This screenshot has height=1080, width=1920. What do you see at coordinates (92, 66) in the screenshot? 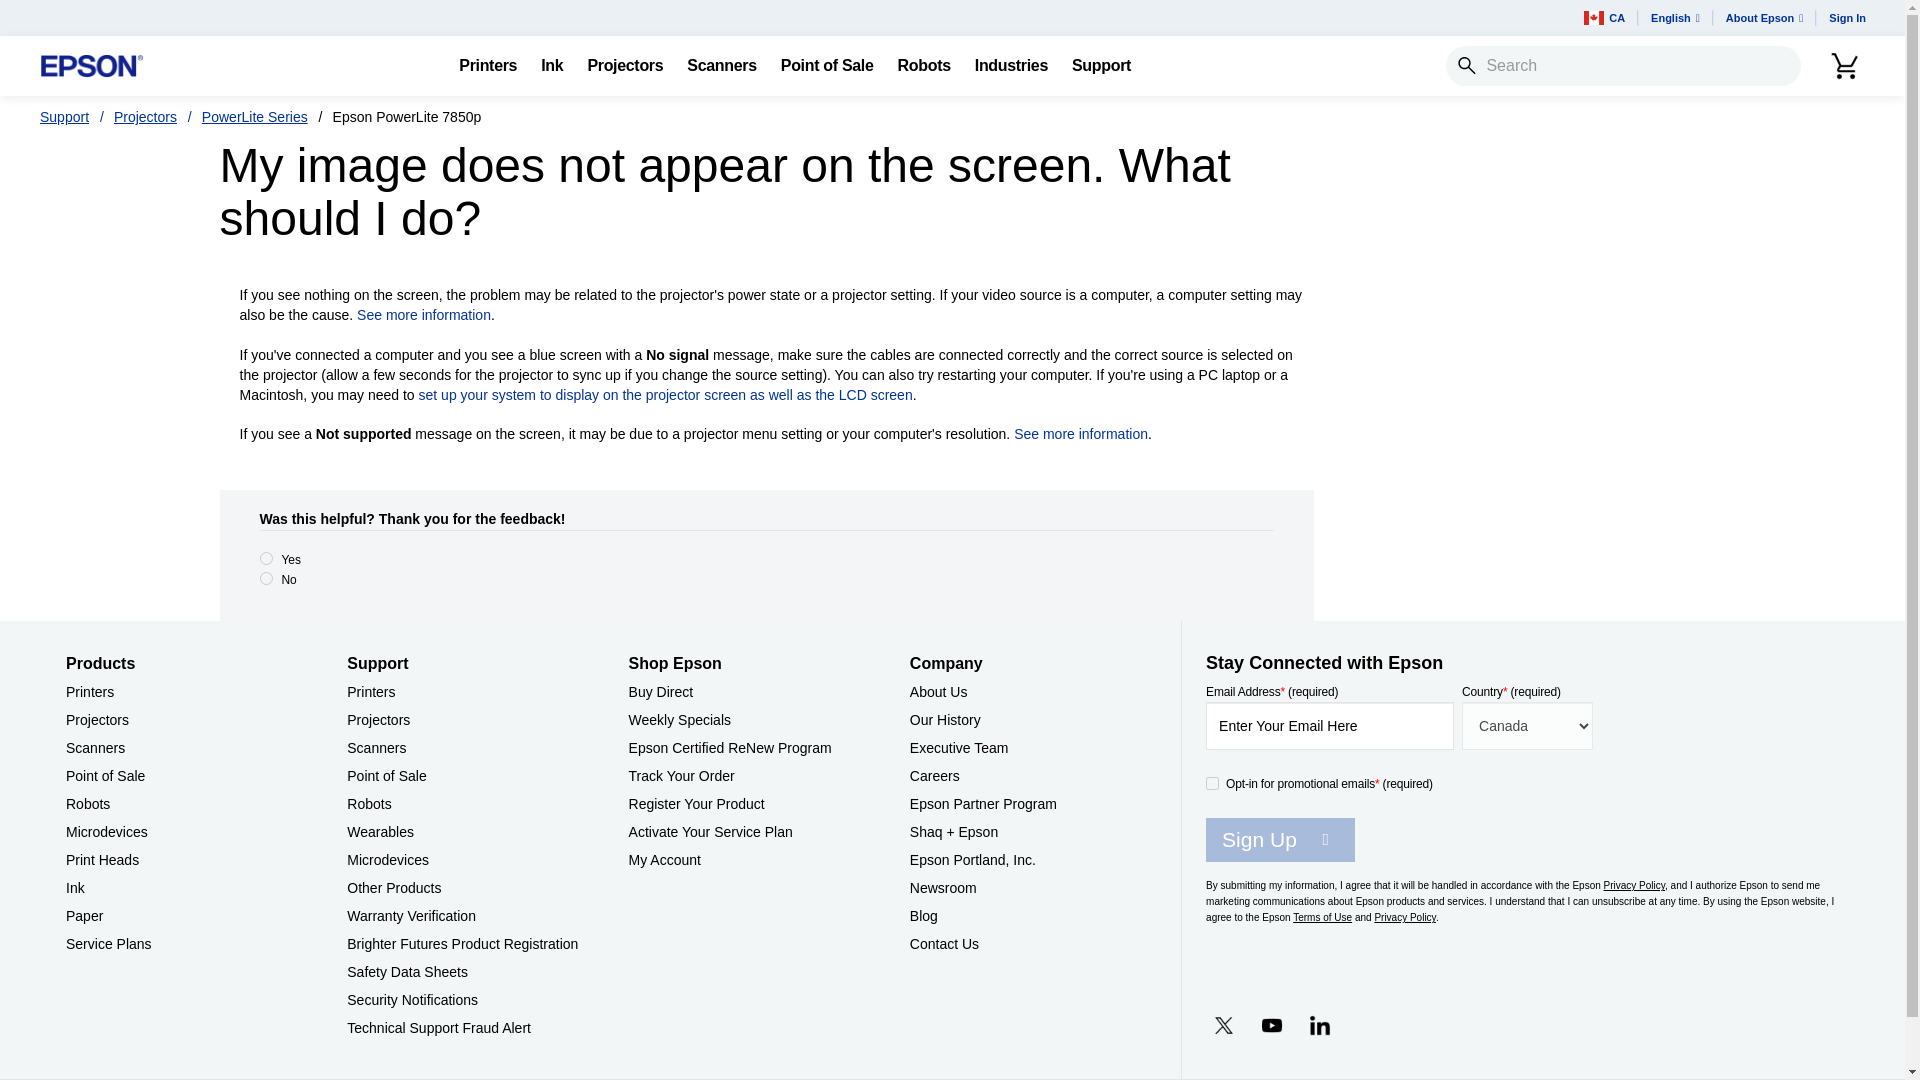
I see `Epson Logo` at bounding box center [92, 66].